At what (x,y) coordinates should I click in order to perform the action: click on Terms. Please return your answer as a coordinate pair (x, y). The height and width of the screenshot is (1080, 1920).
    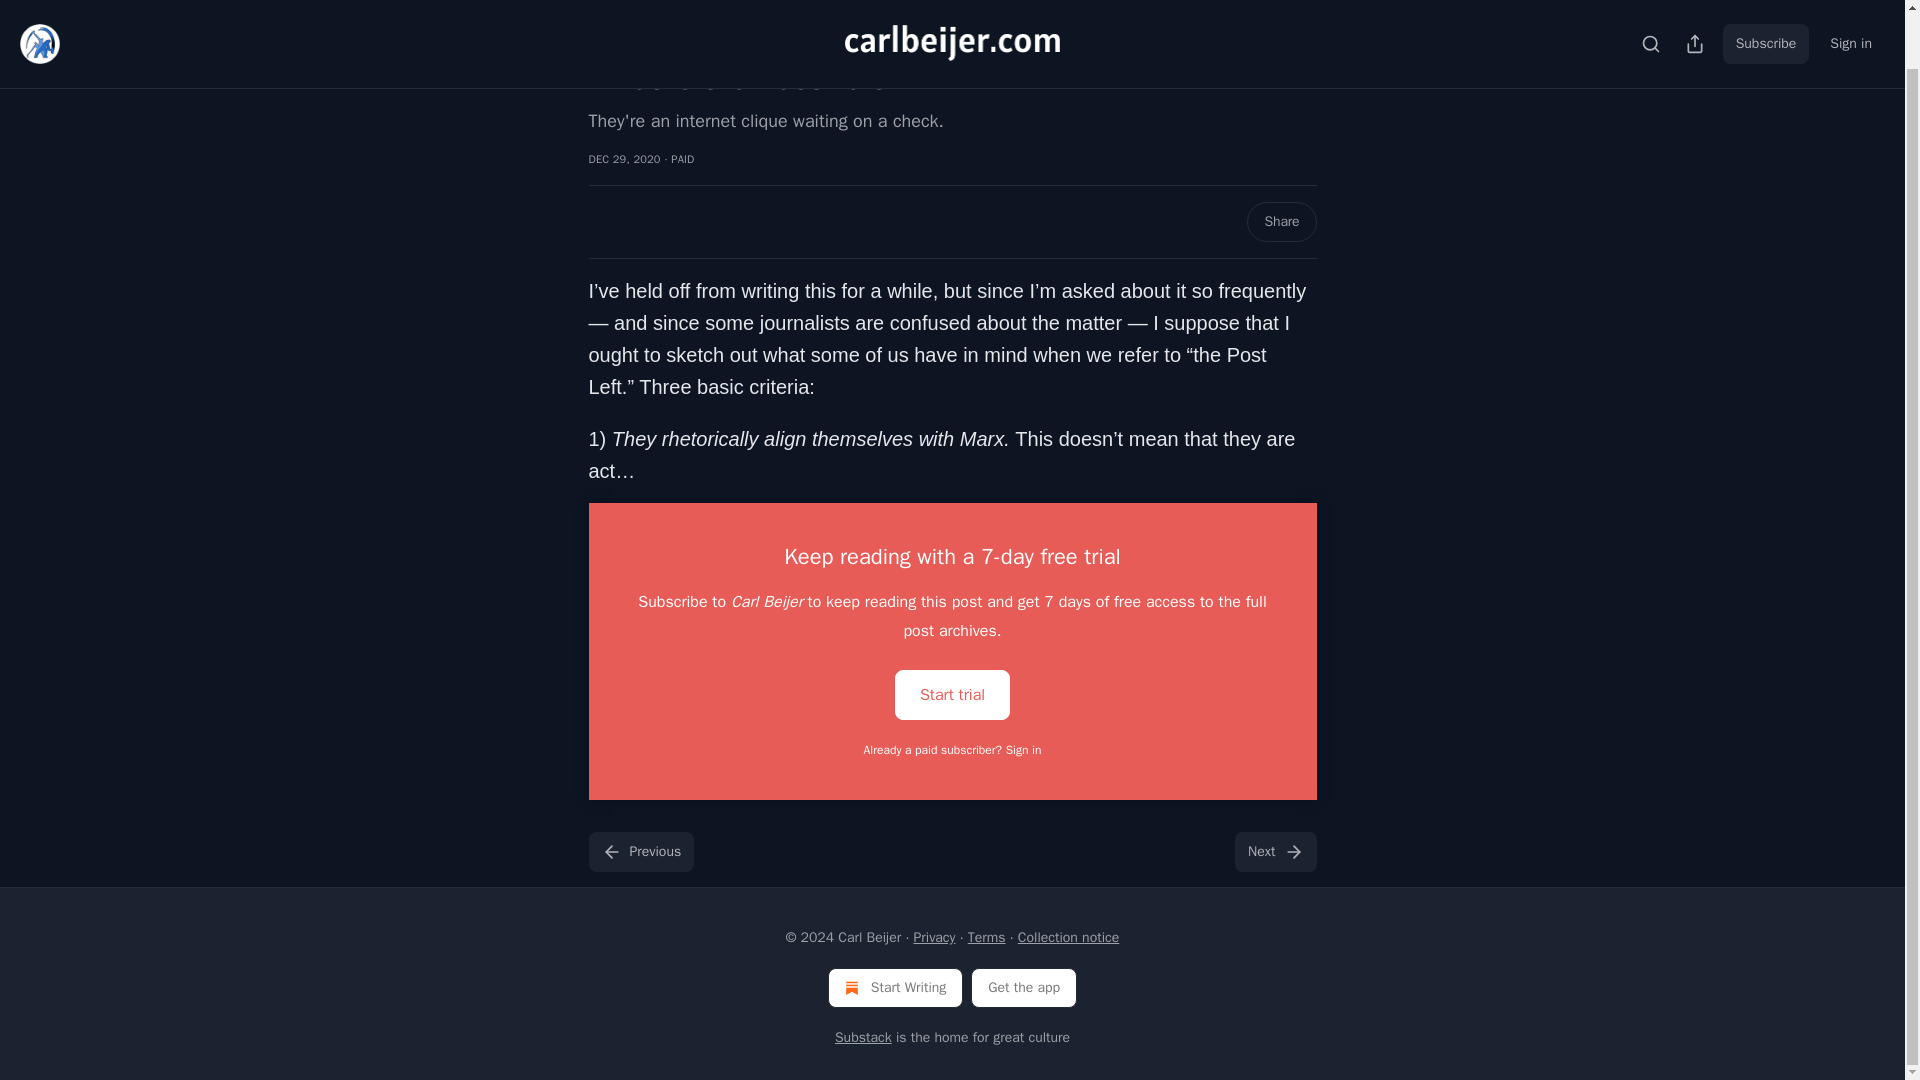
    Looking at the image, I should click on (986, 937).